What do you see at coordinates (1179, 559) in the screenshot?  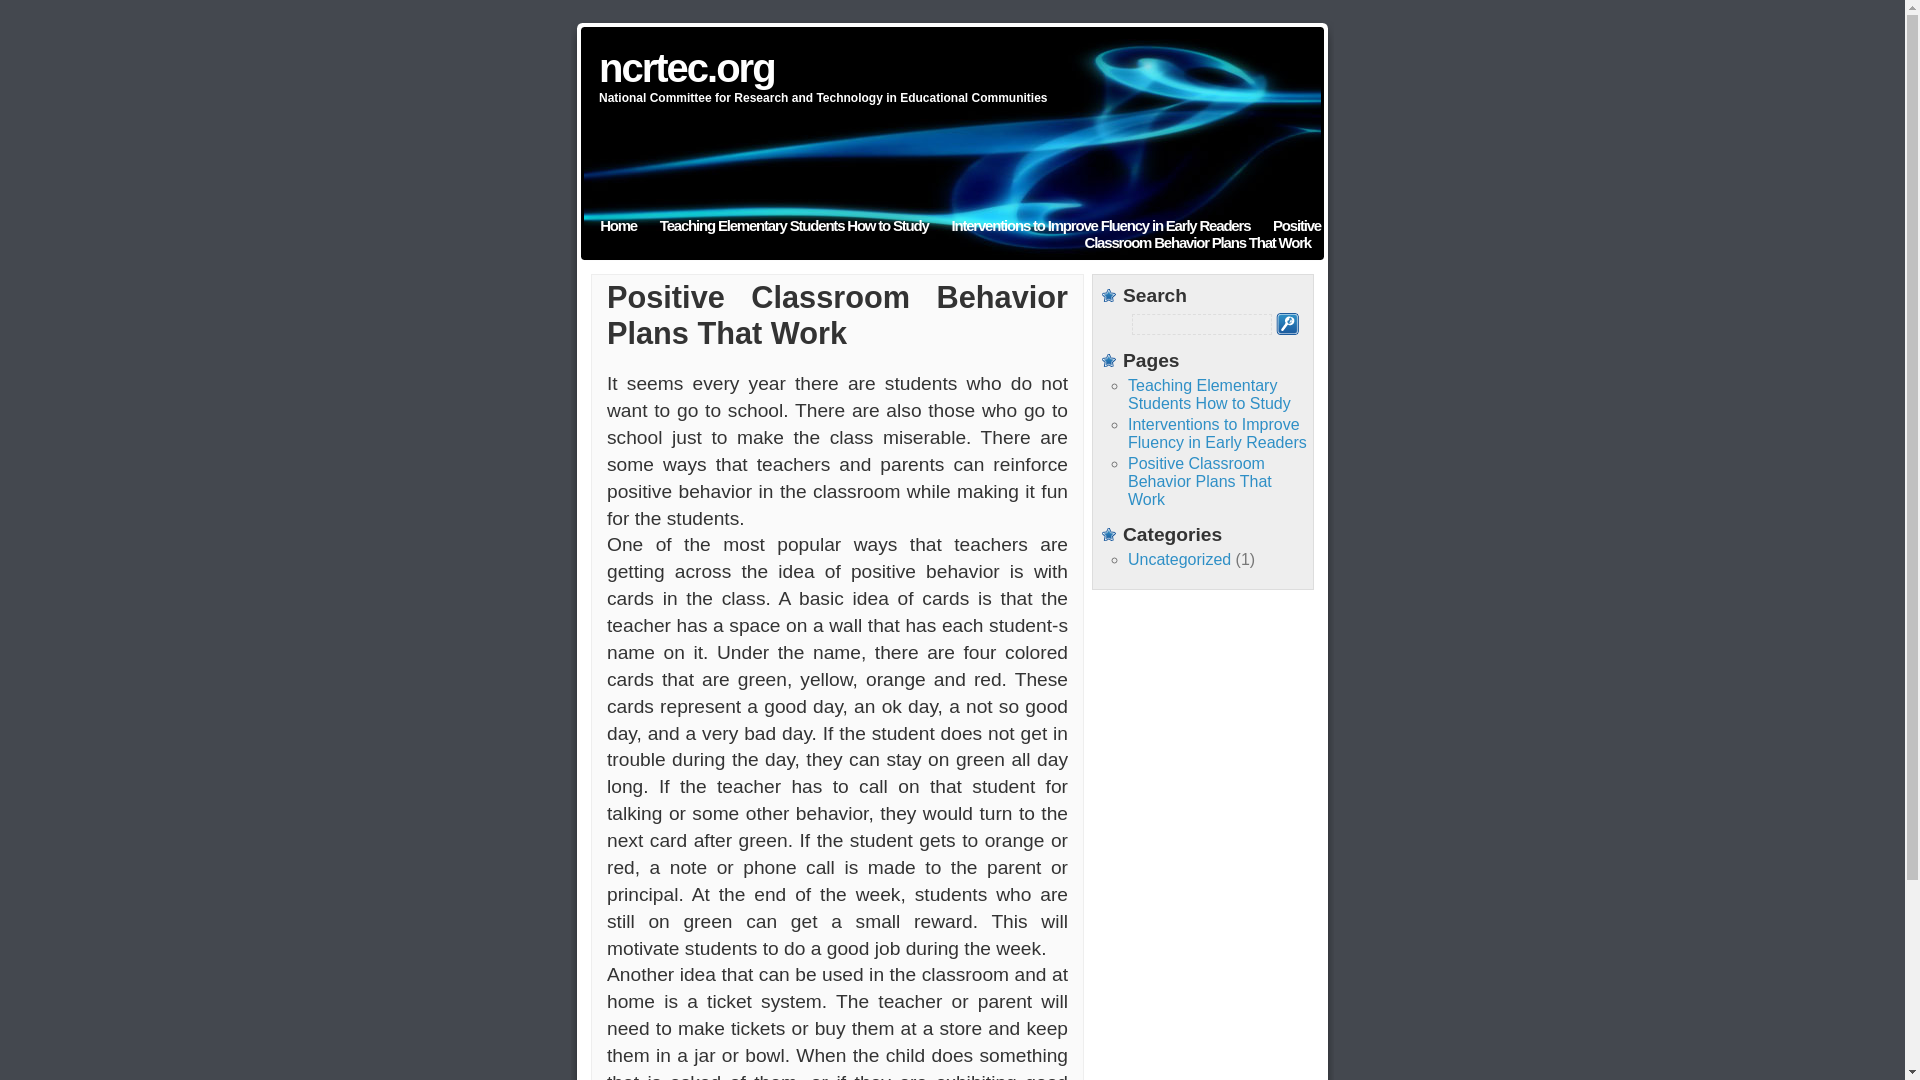 I see `Uncategorized` at bounding box center [1179, 559].